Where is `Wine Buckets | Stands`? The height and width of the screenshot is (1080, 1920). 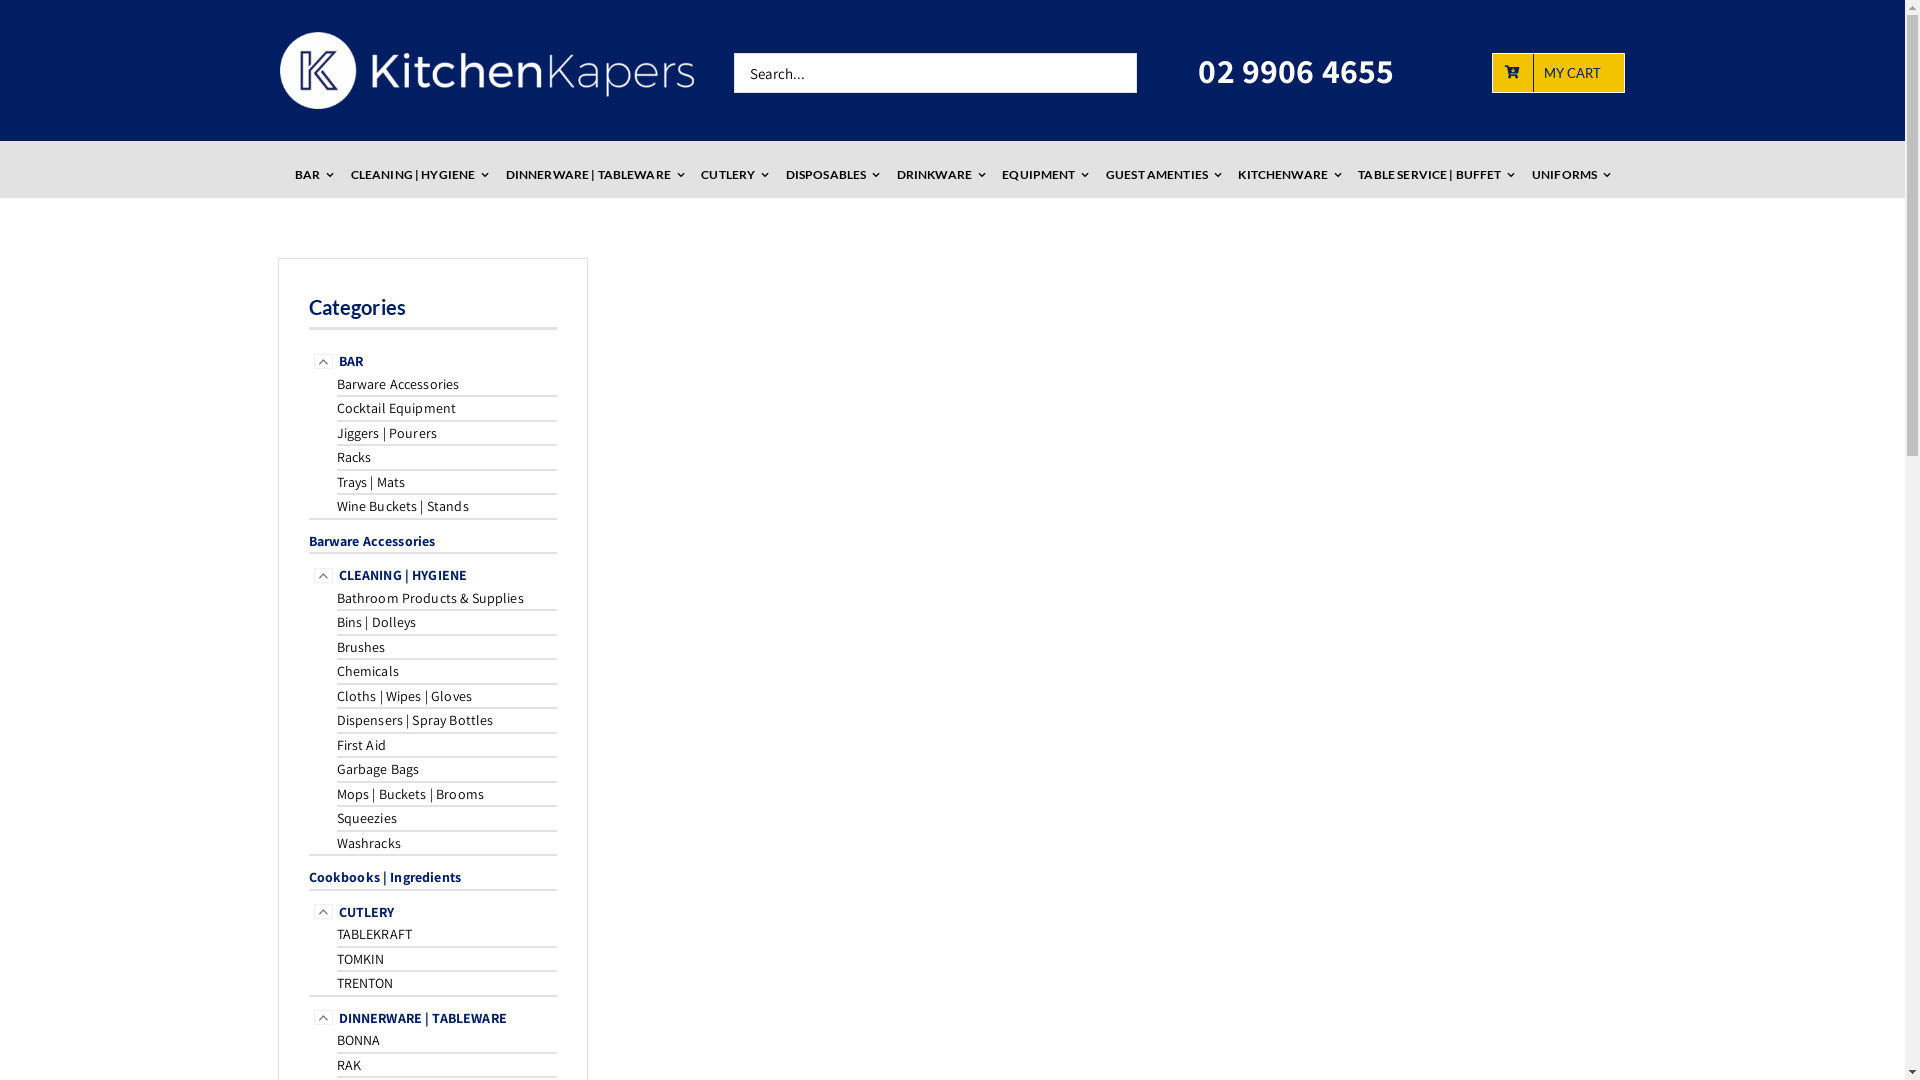 Wine Buckets | Stands is located at coordinates (402, 506).